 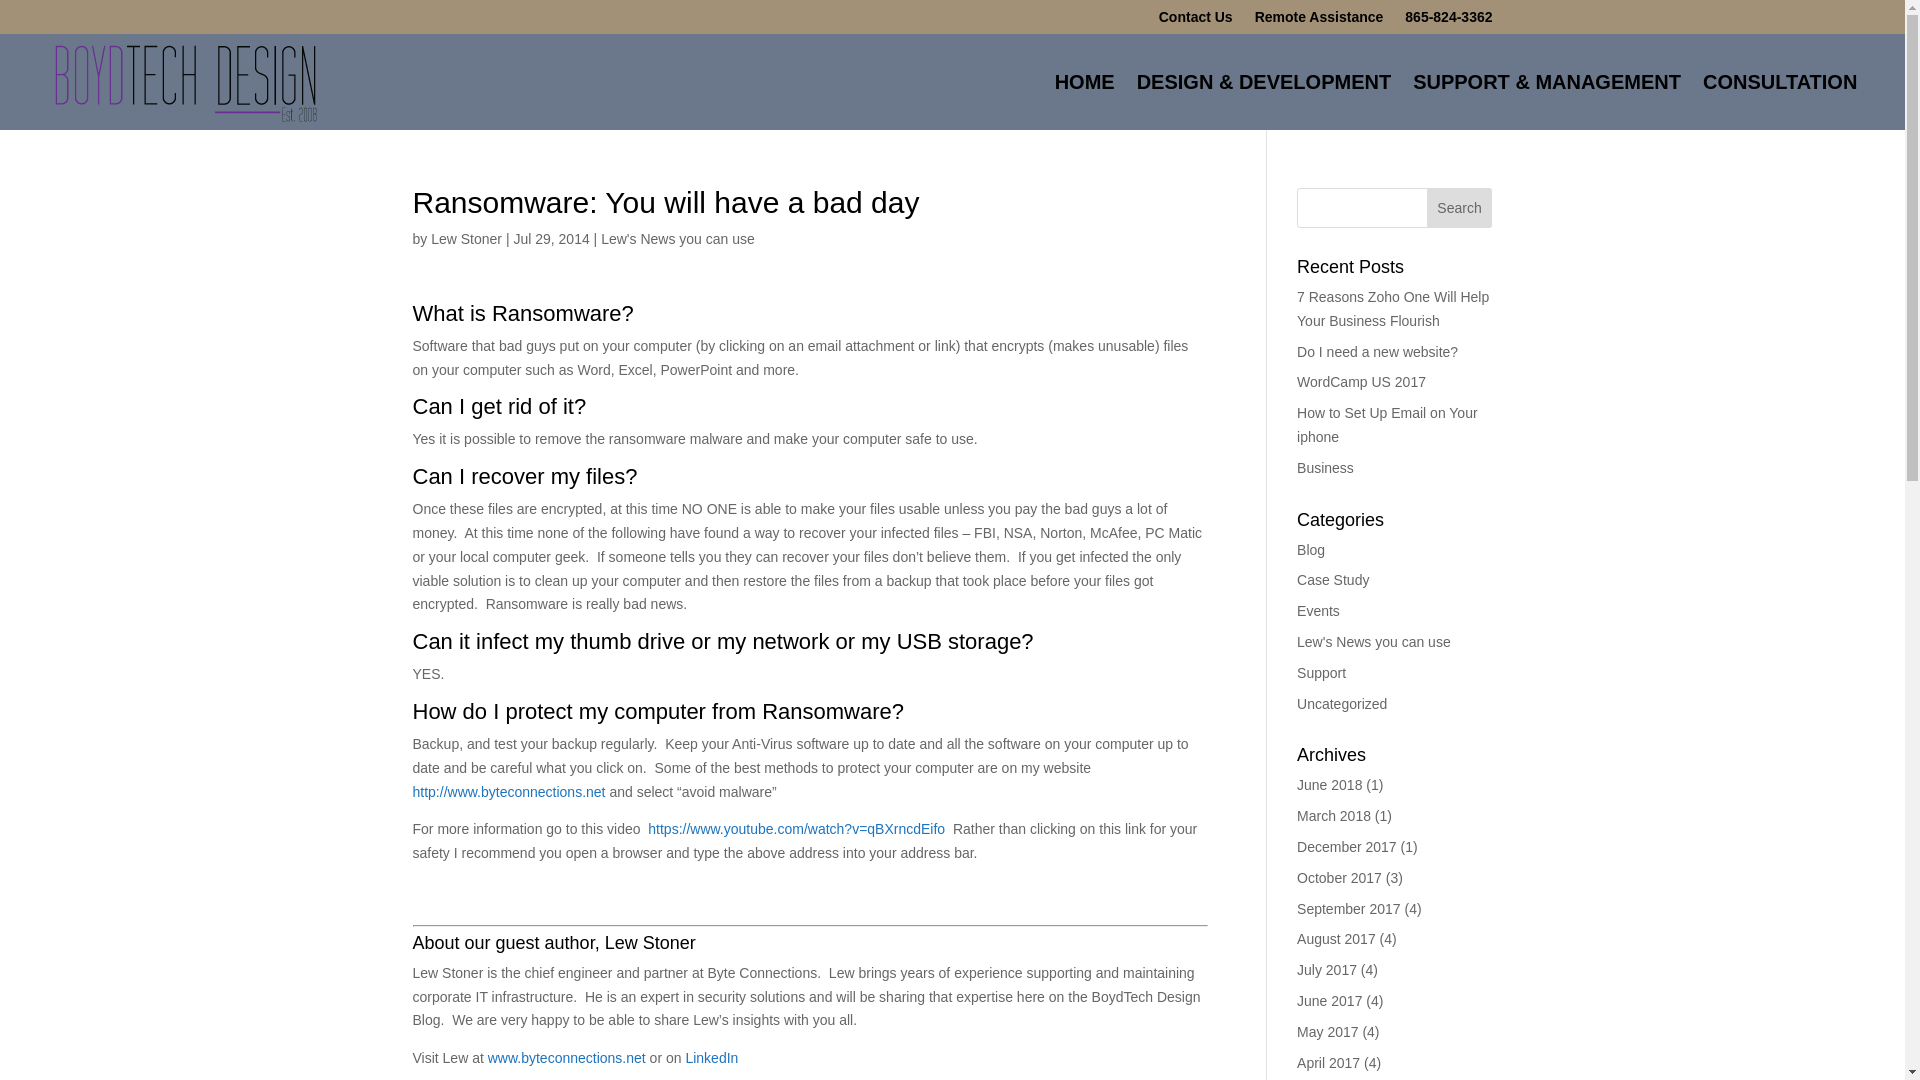 What do you see at coordinates (1196, 20) in the screenshot?
I see `Contact Us` at bounding box center [1196, 20].